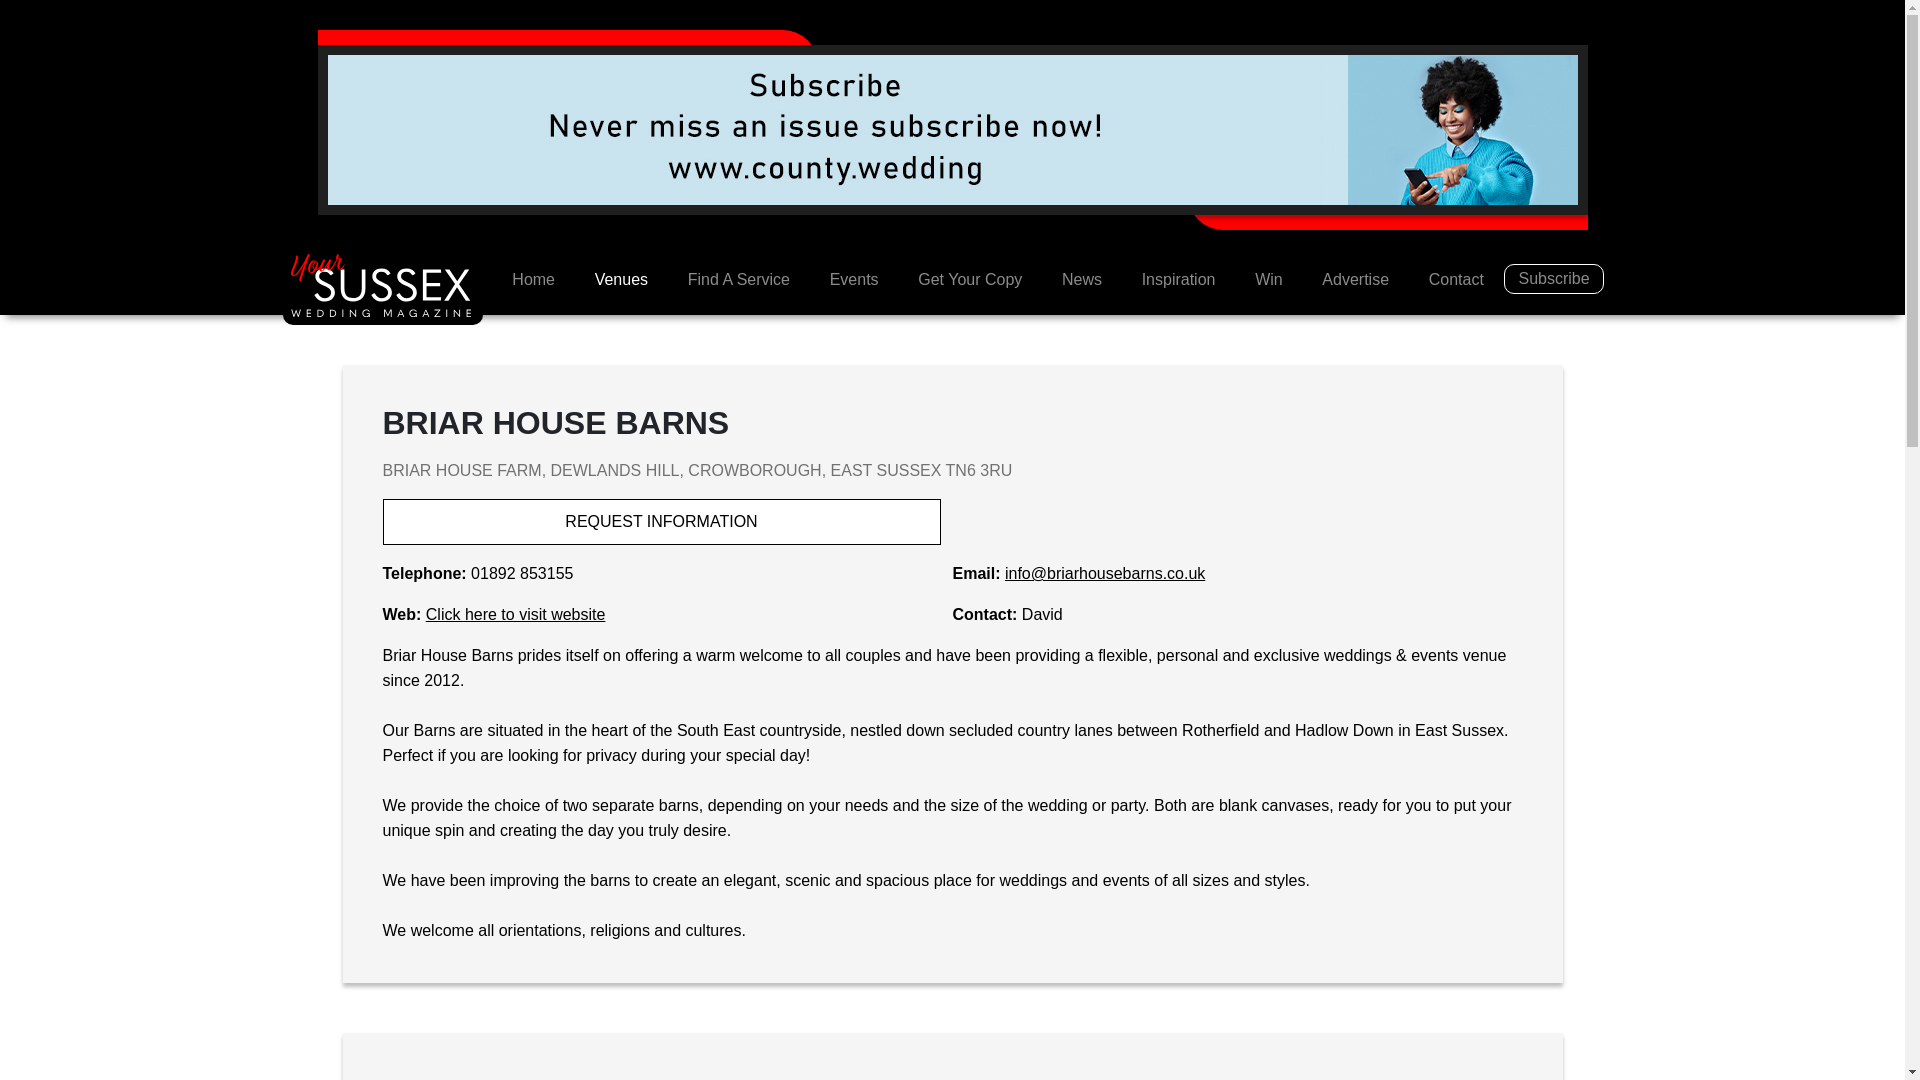  Describe the element at coordinates (1554, 278) in the screenshot. I see `Subscribe to Your Sussex Wedding magazine for free` at that location.